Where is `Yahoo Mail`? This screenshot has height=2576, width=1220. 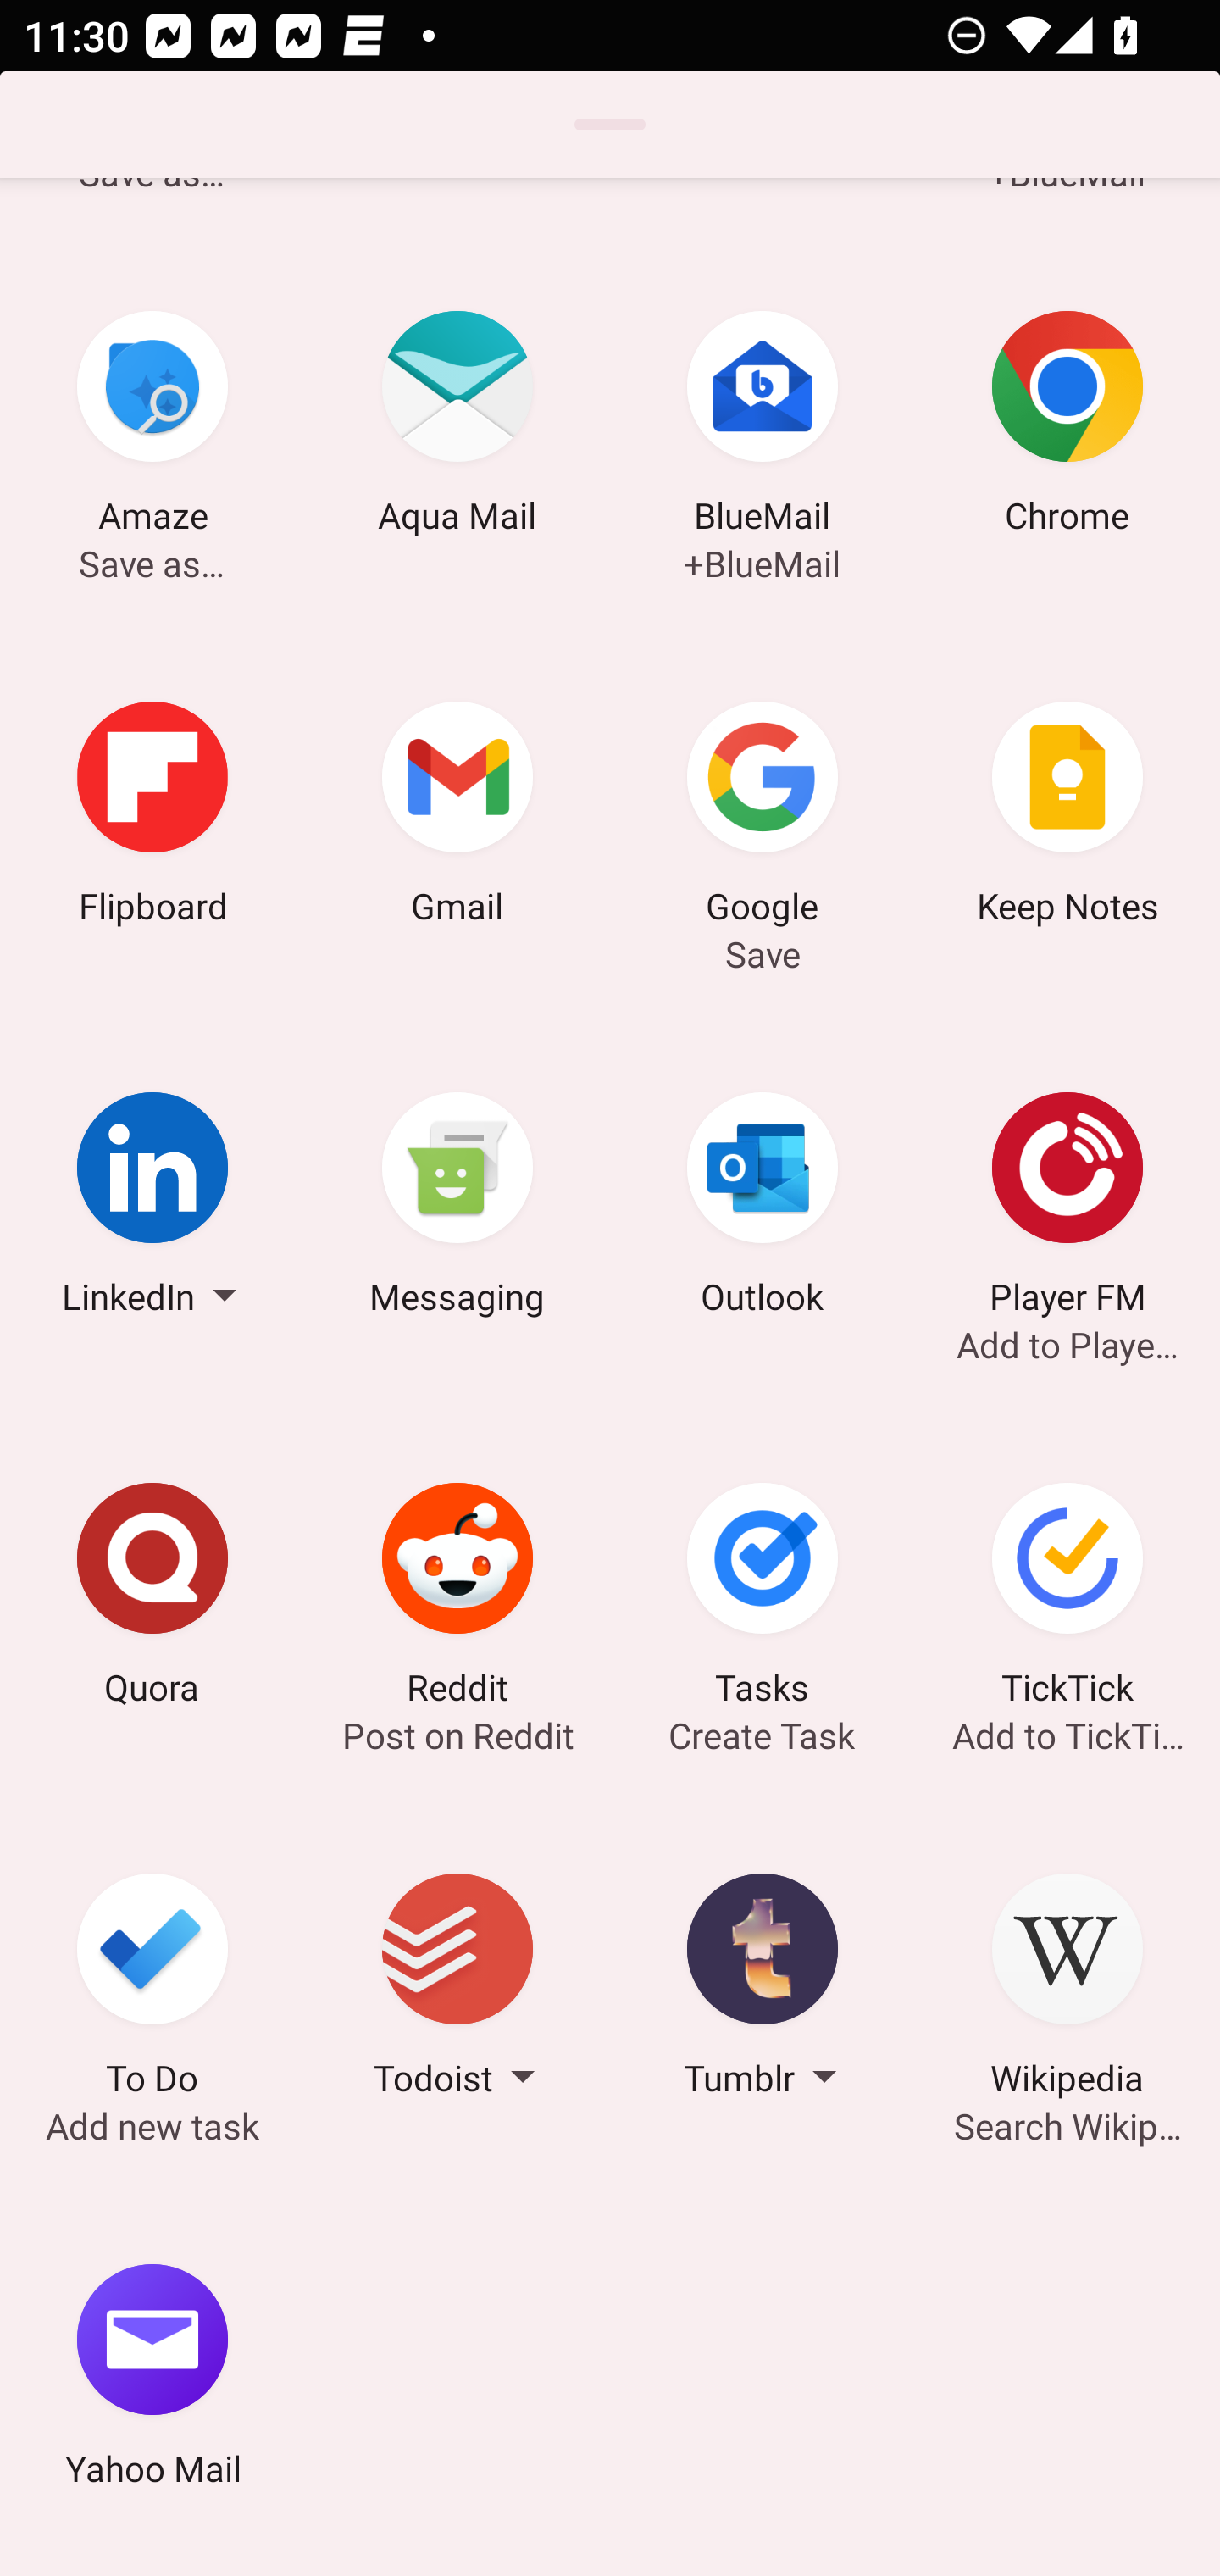 Yahoo Mail is located at coordinates (152, 2379).